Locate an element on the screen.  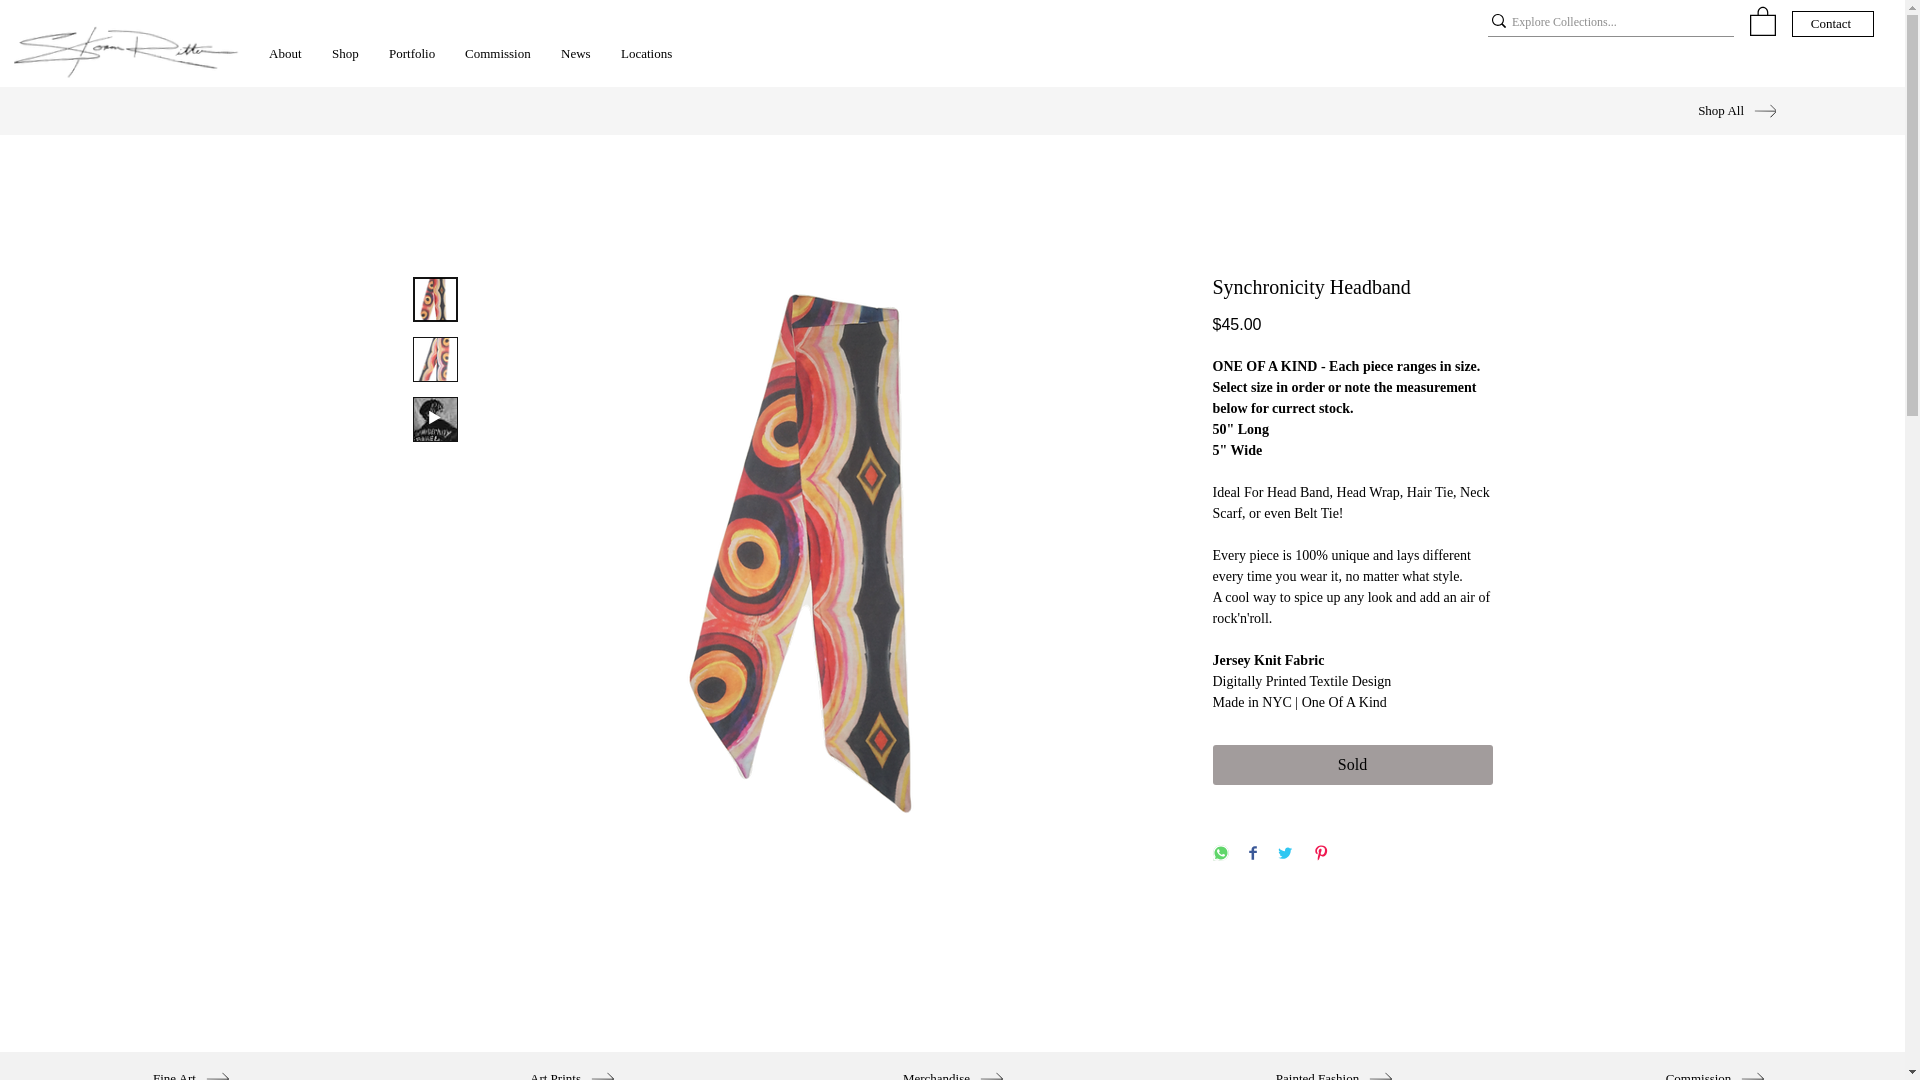
Sold is located at coordinates (1351, 765).